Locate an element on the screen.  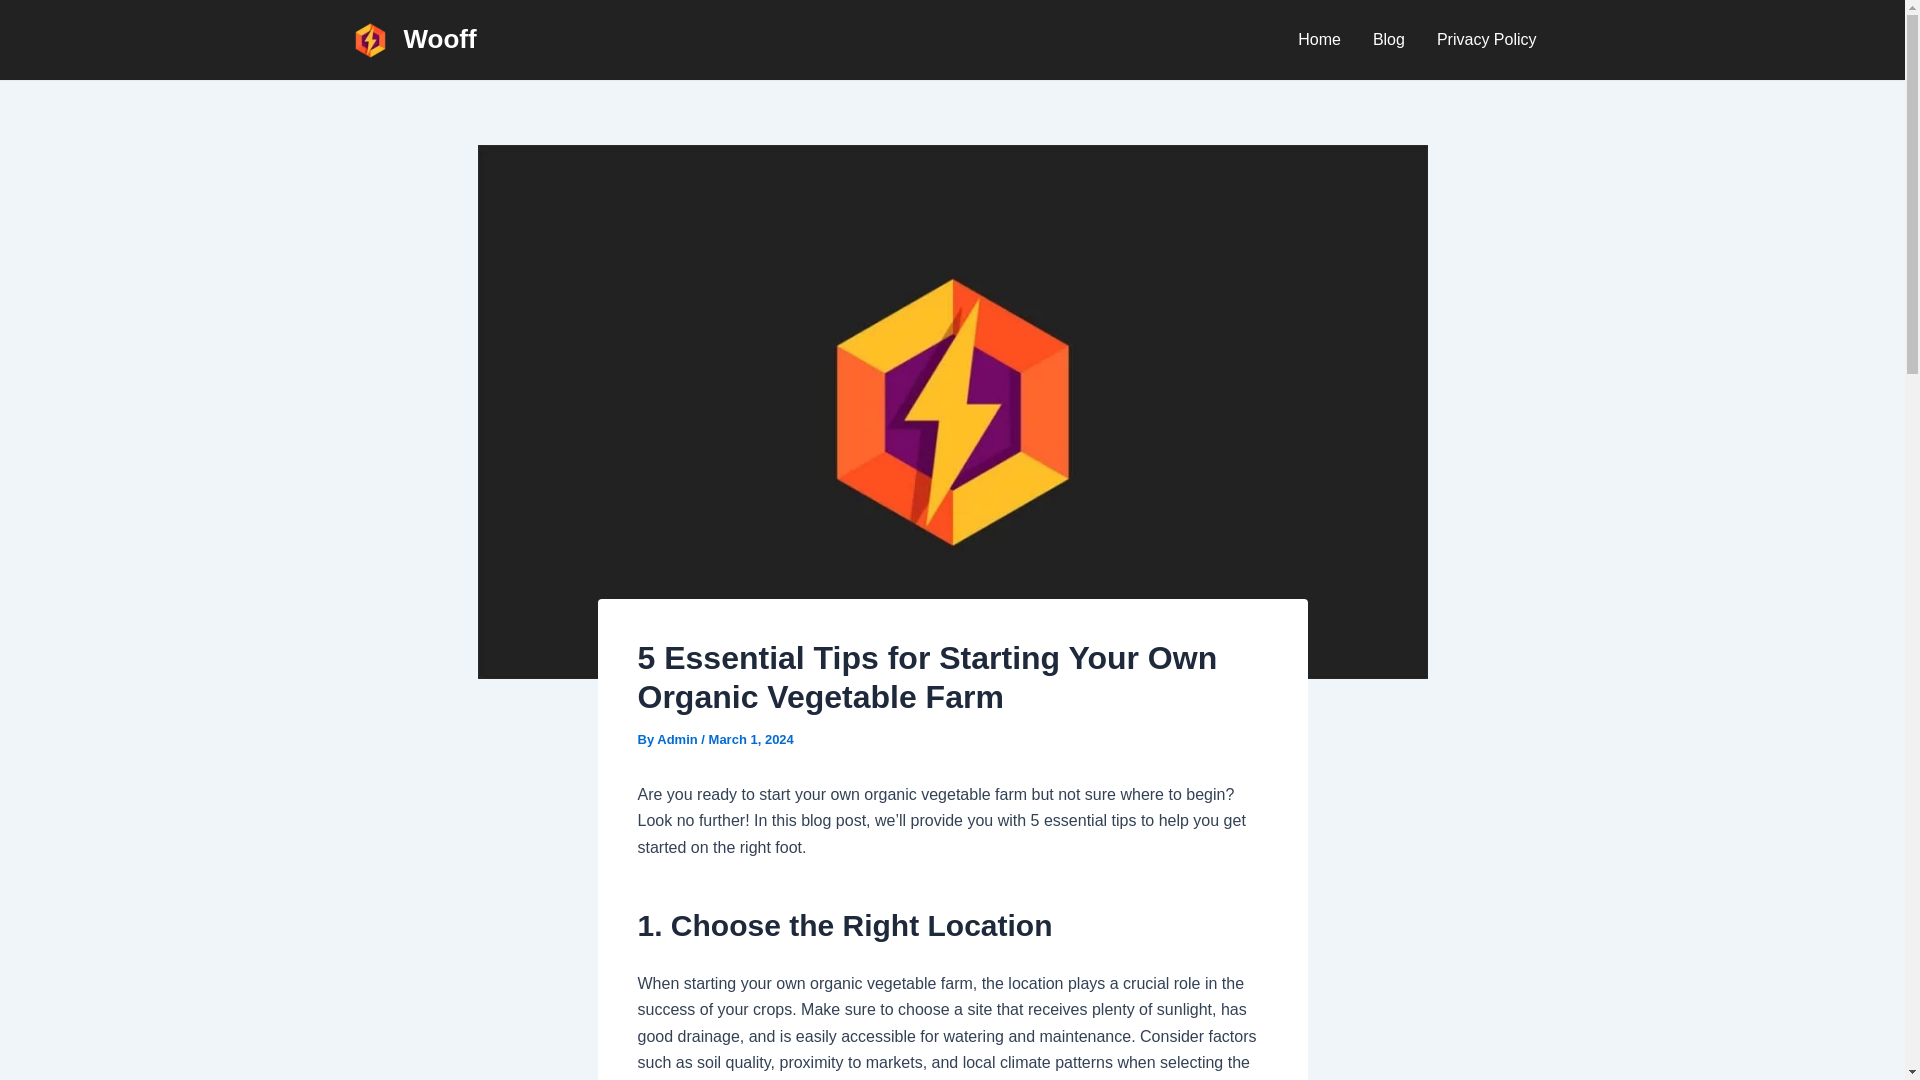
View all posts by Admin is located at coordinates (678, 740).